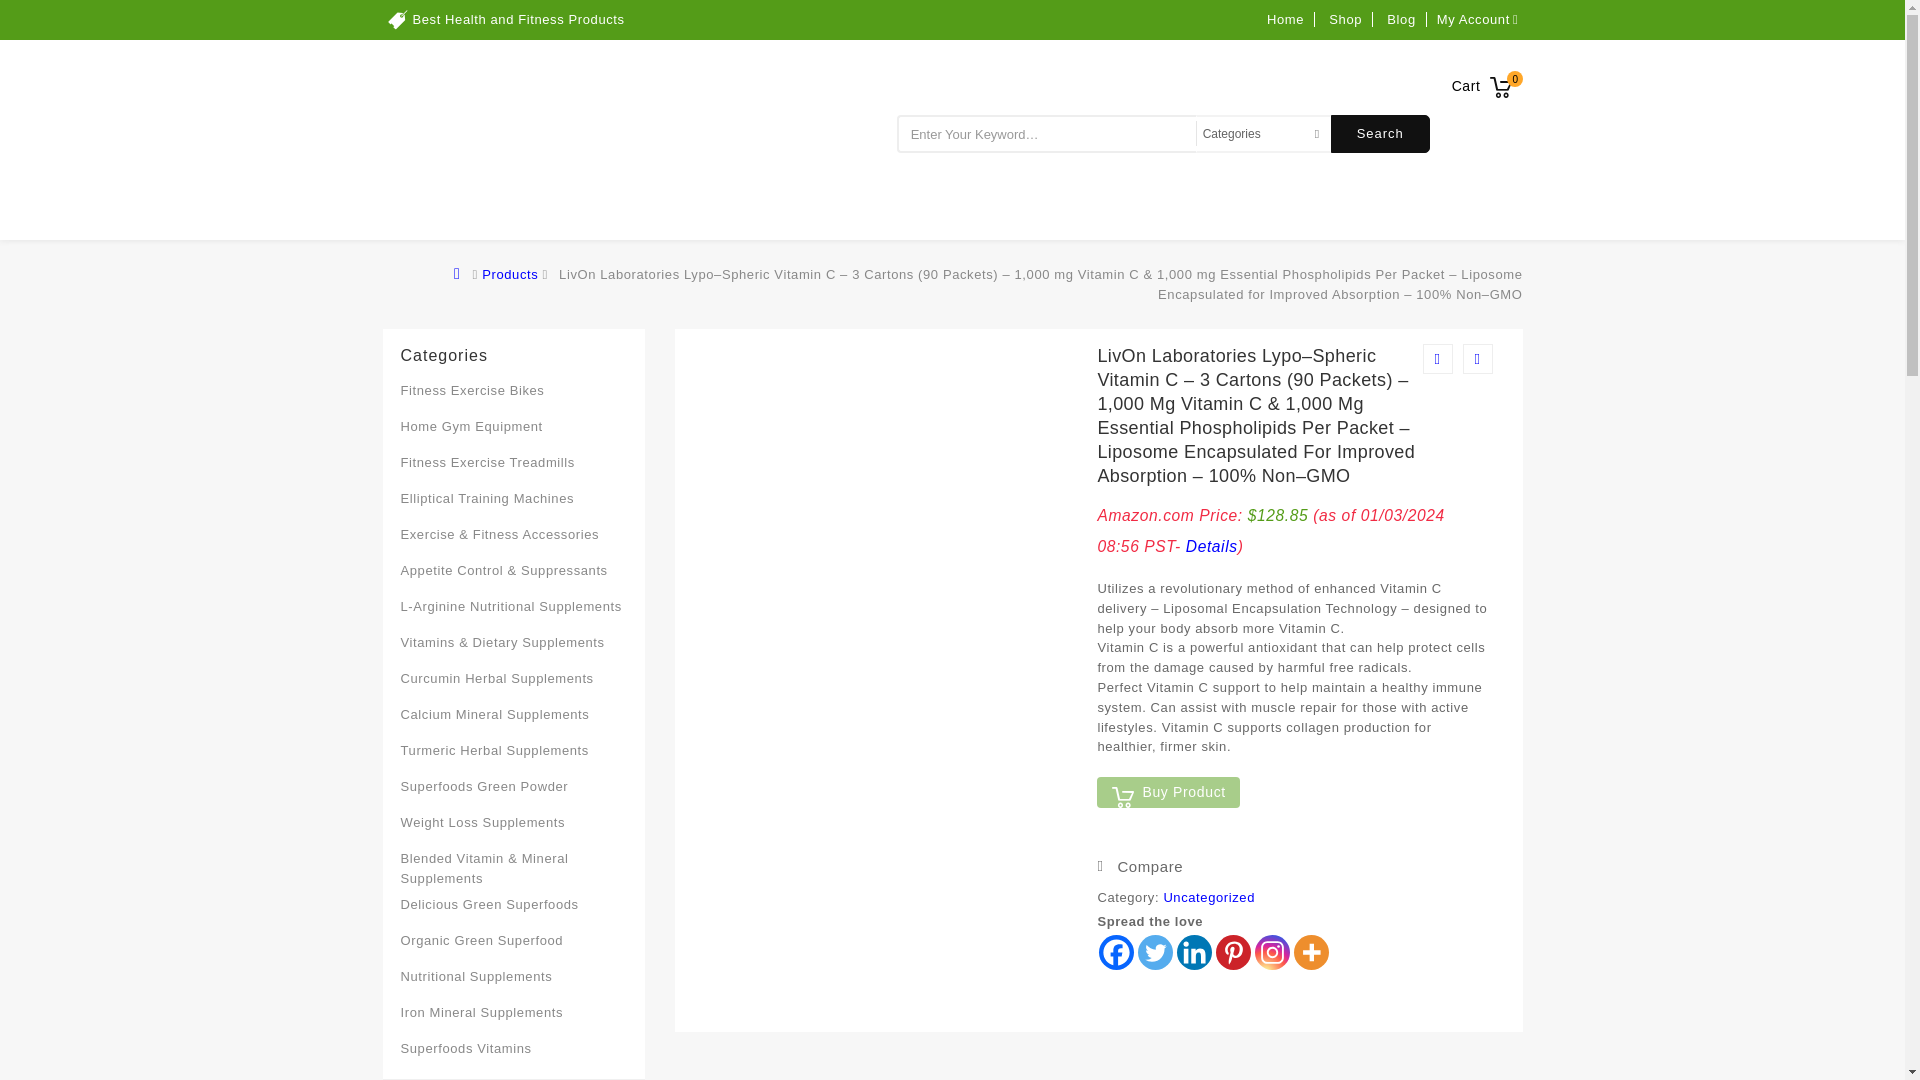  Describe the element at coordinates (1479, 19) in the screenshot. I see `My Account` at that location.